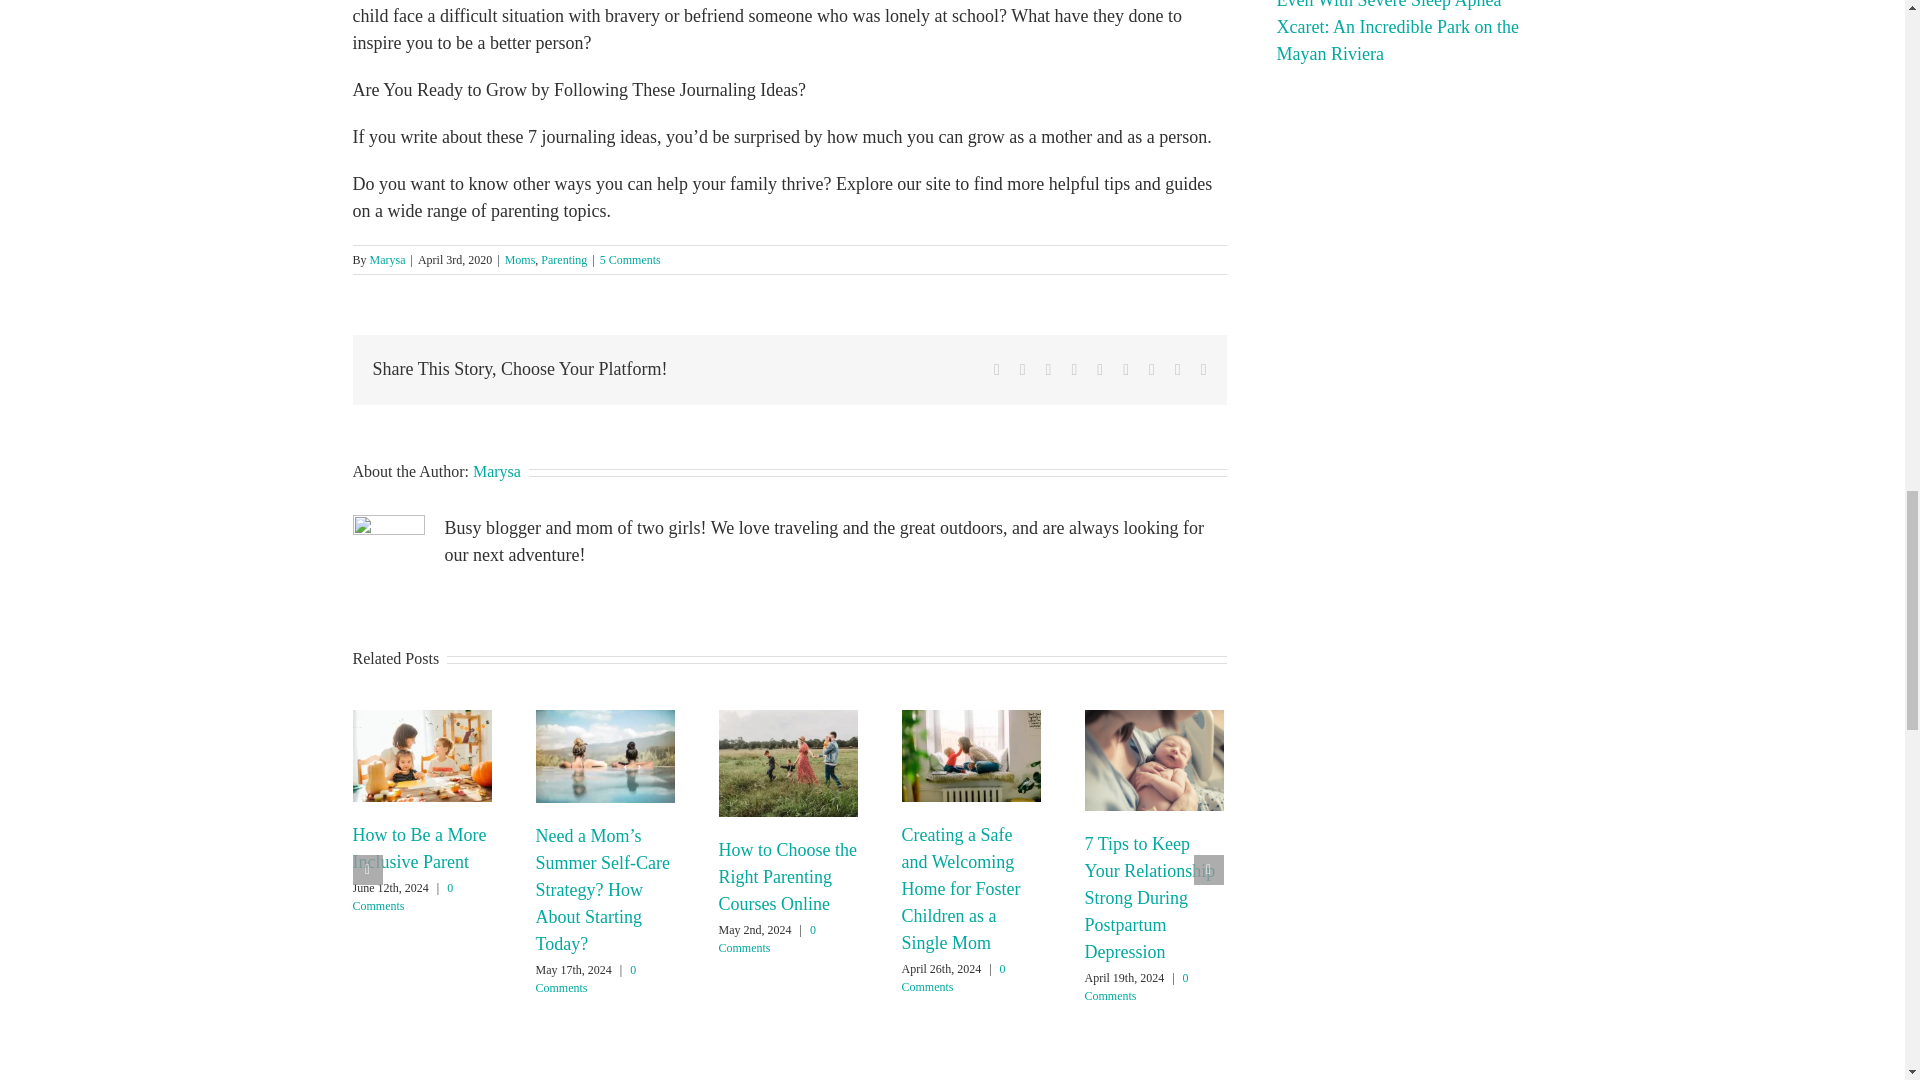 The height and width of the screenshot is (1080, 1920). Describe the element at coordinates (388, 258) in the screenshot. I see `Posts by Marysa` at that location.